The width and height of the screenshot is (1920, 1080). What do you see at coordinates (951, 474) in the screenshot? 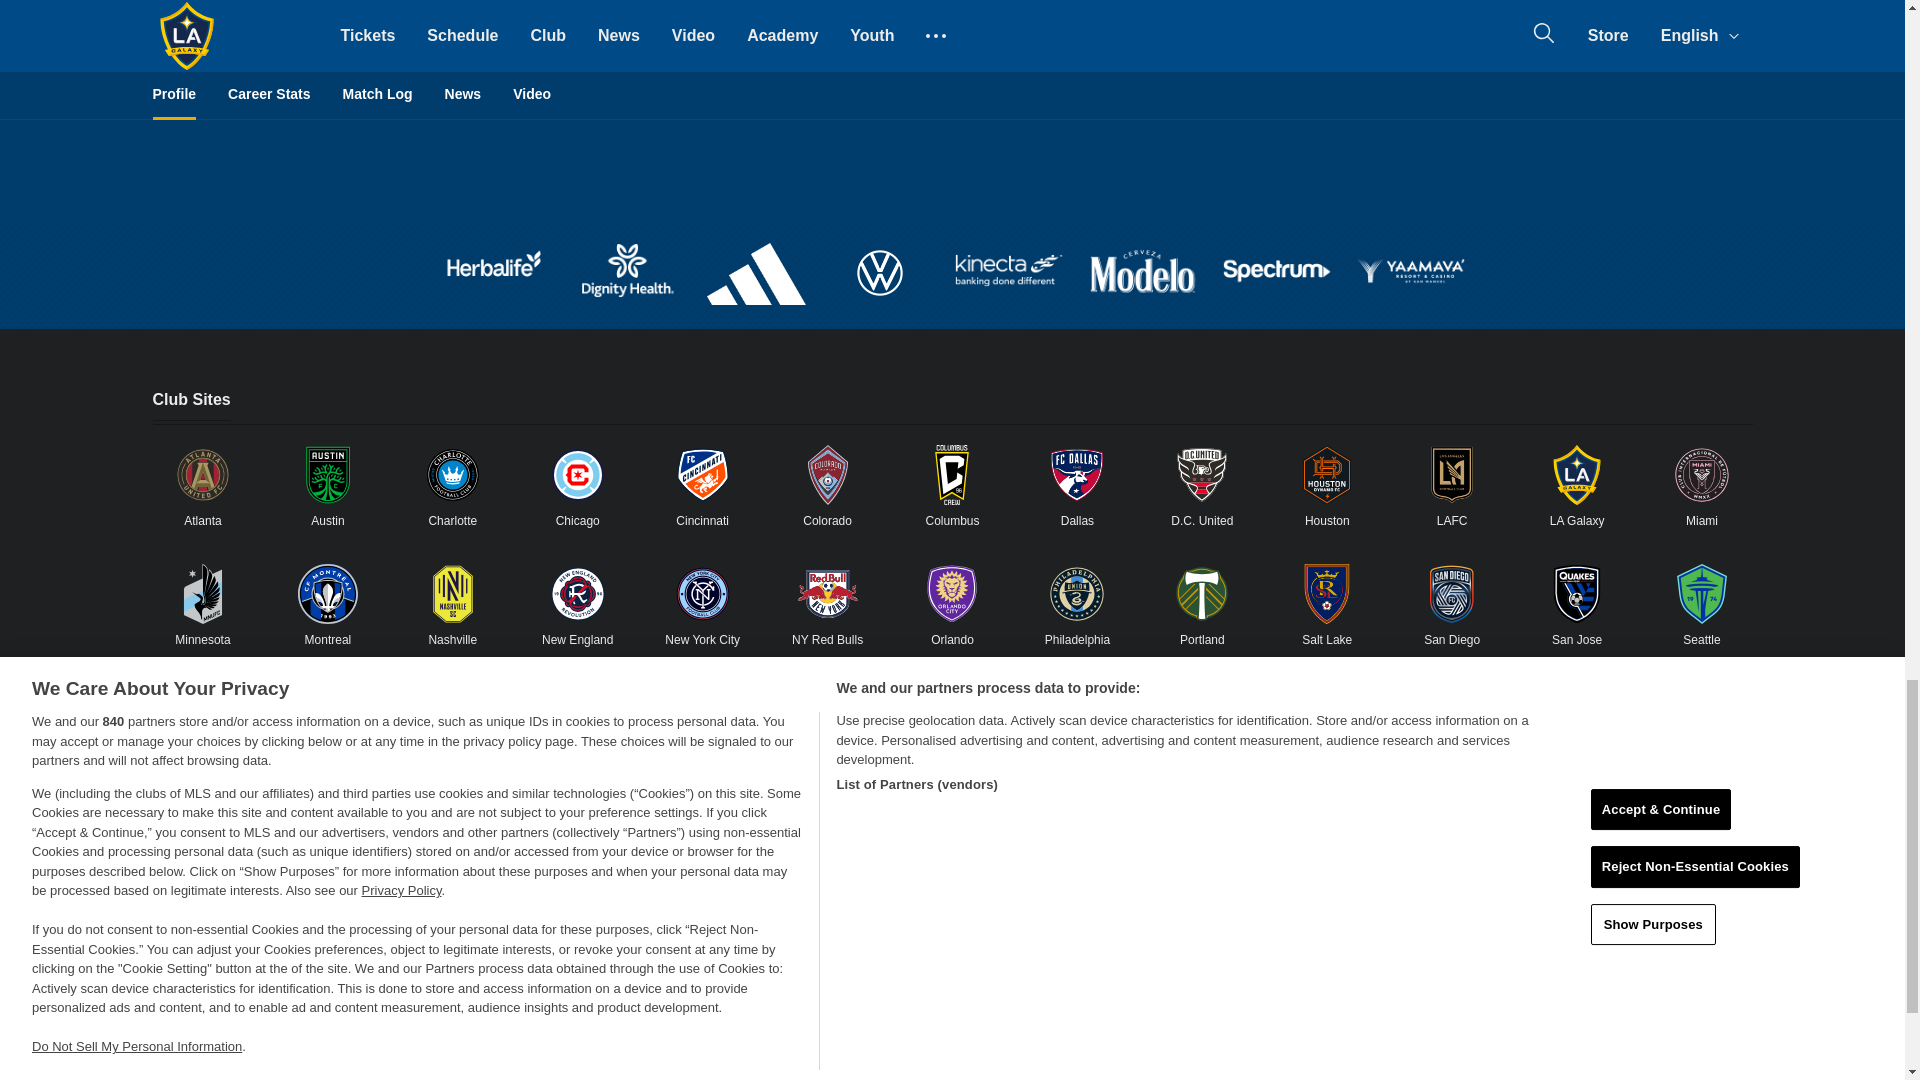
I see `Link to Columbus` at bounding box center [951, 474].